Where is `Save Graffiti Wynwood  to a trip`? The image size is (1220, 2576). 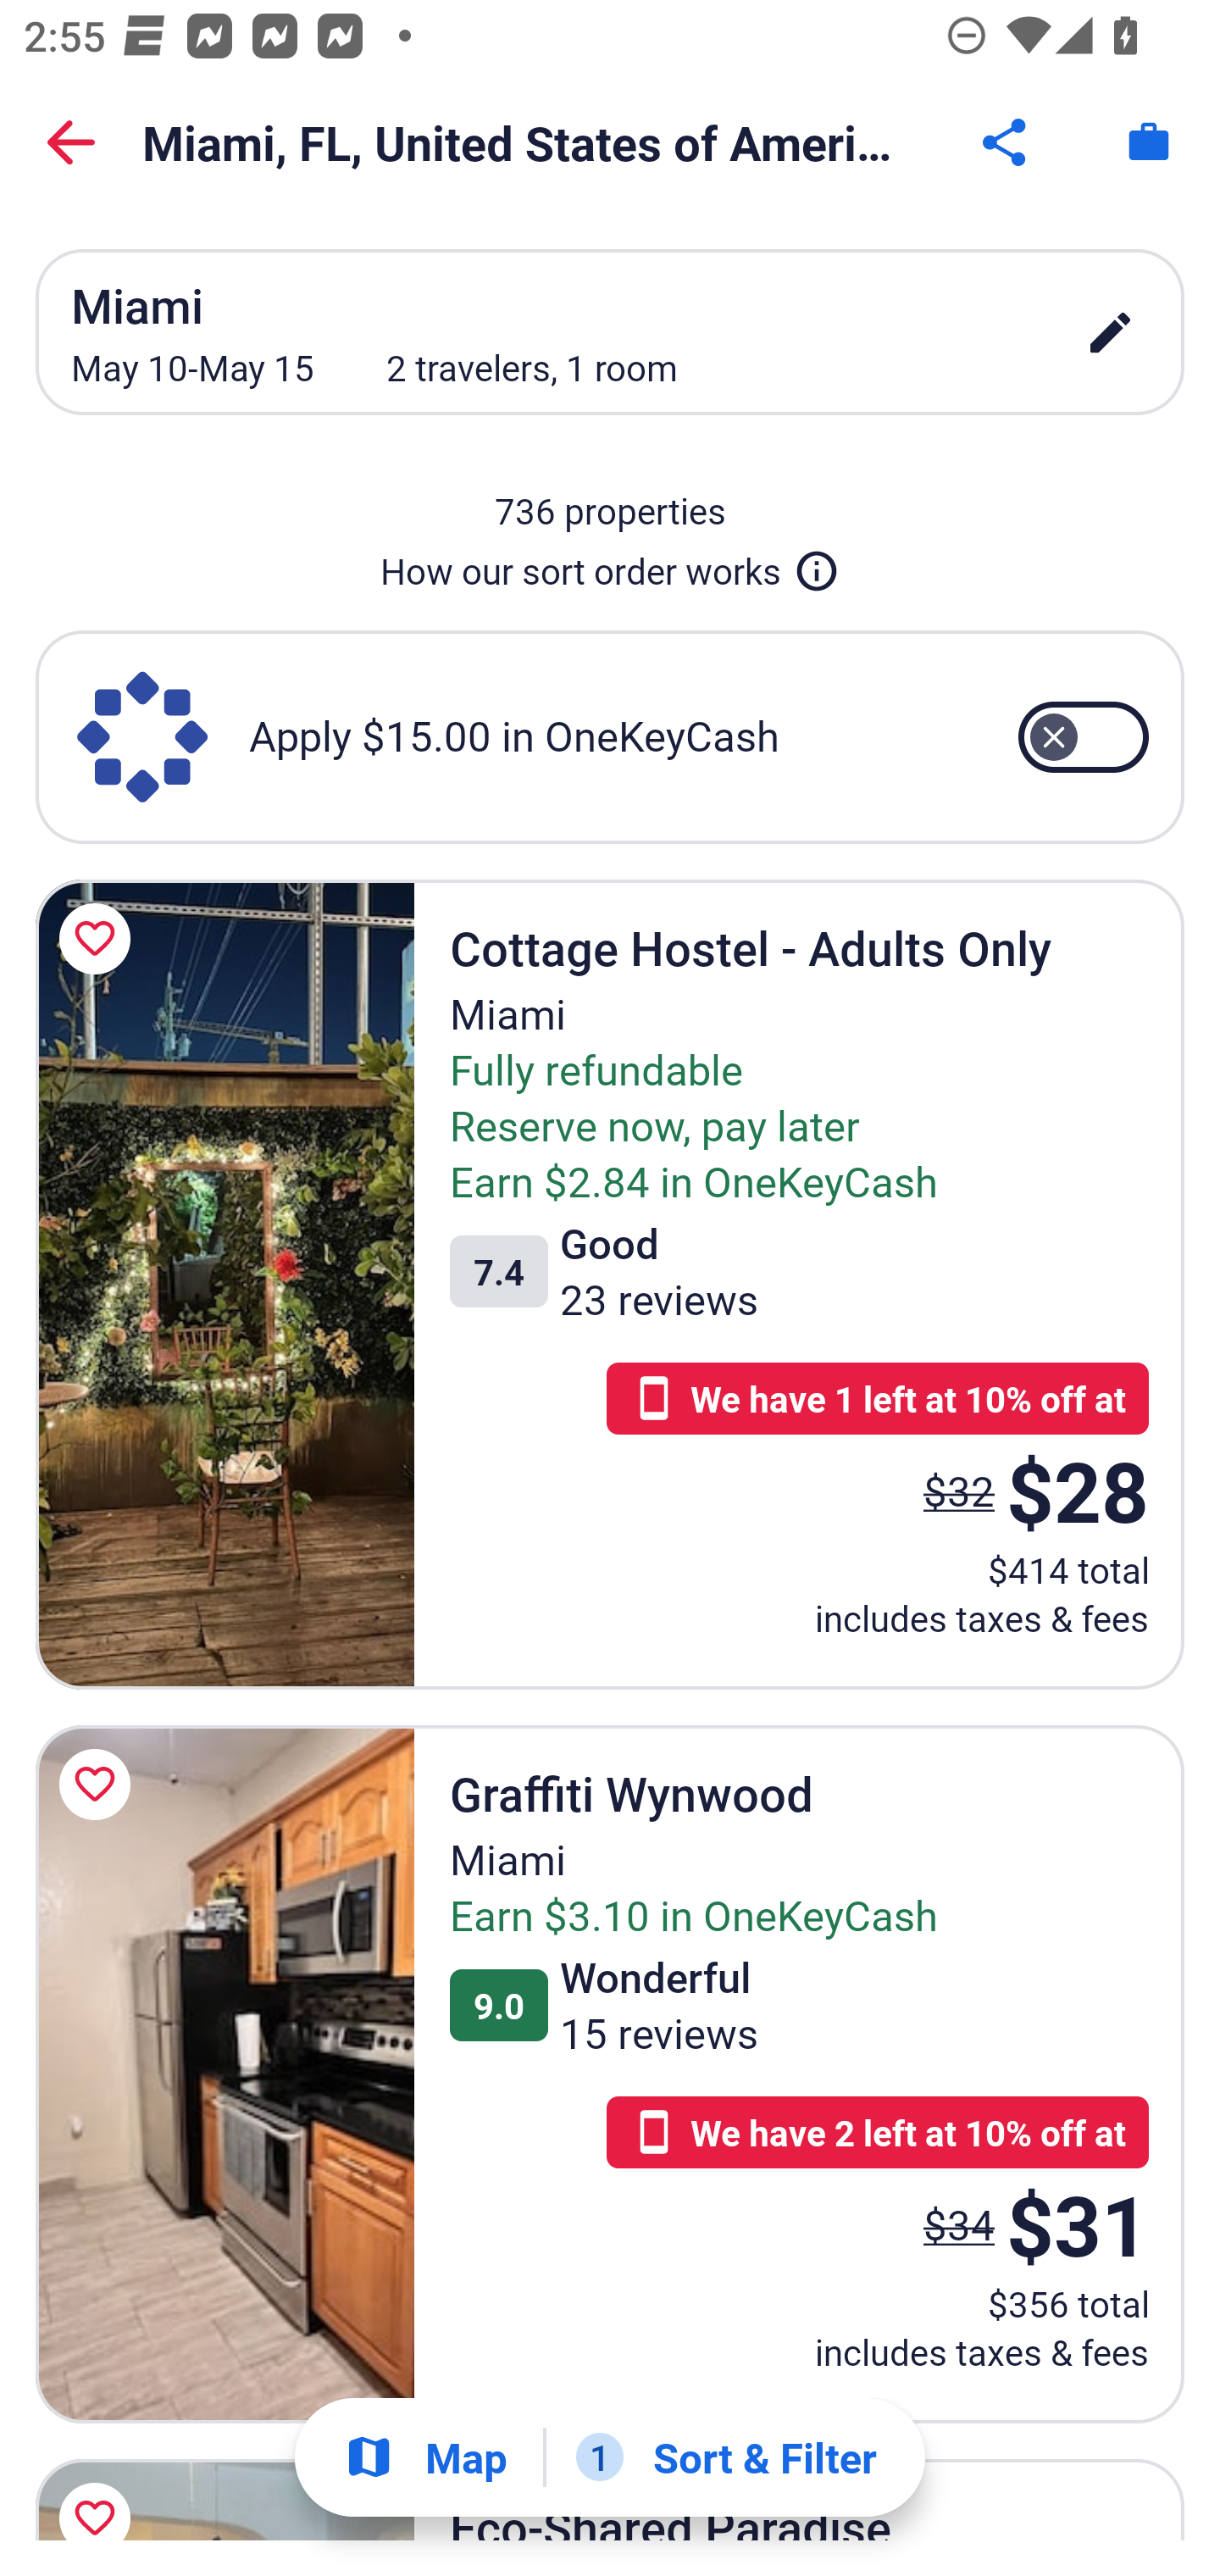 Save Graffiti Wynwood  to a trip is located at coordinates (100, 1783).